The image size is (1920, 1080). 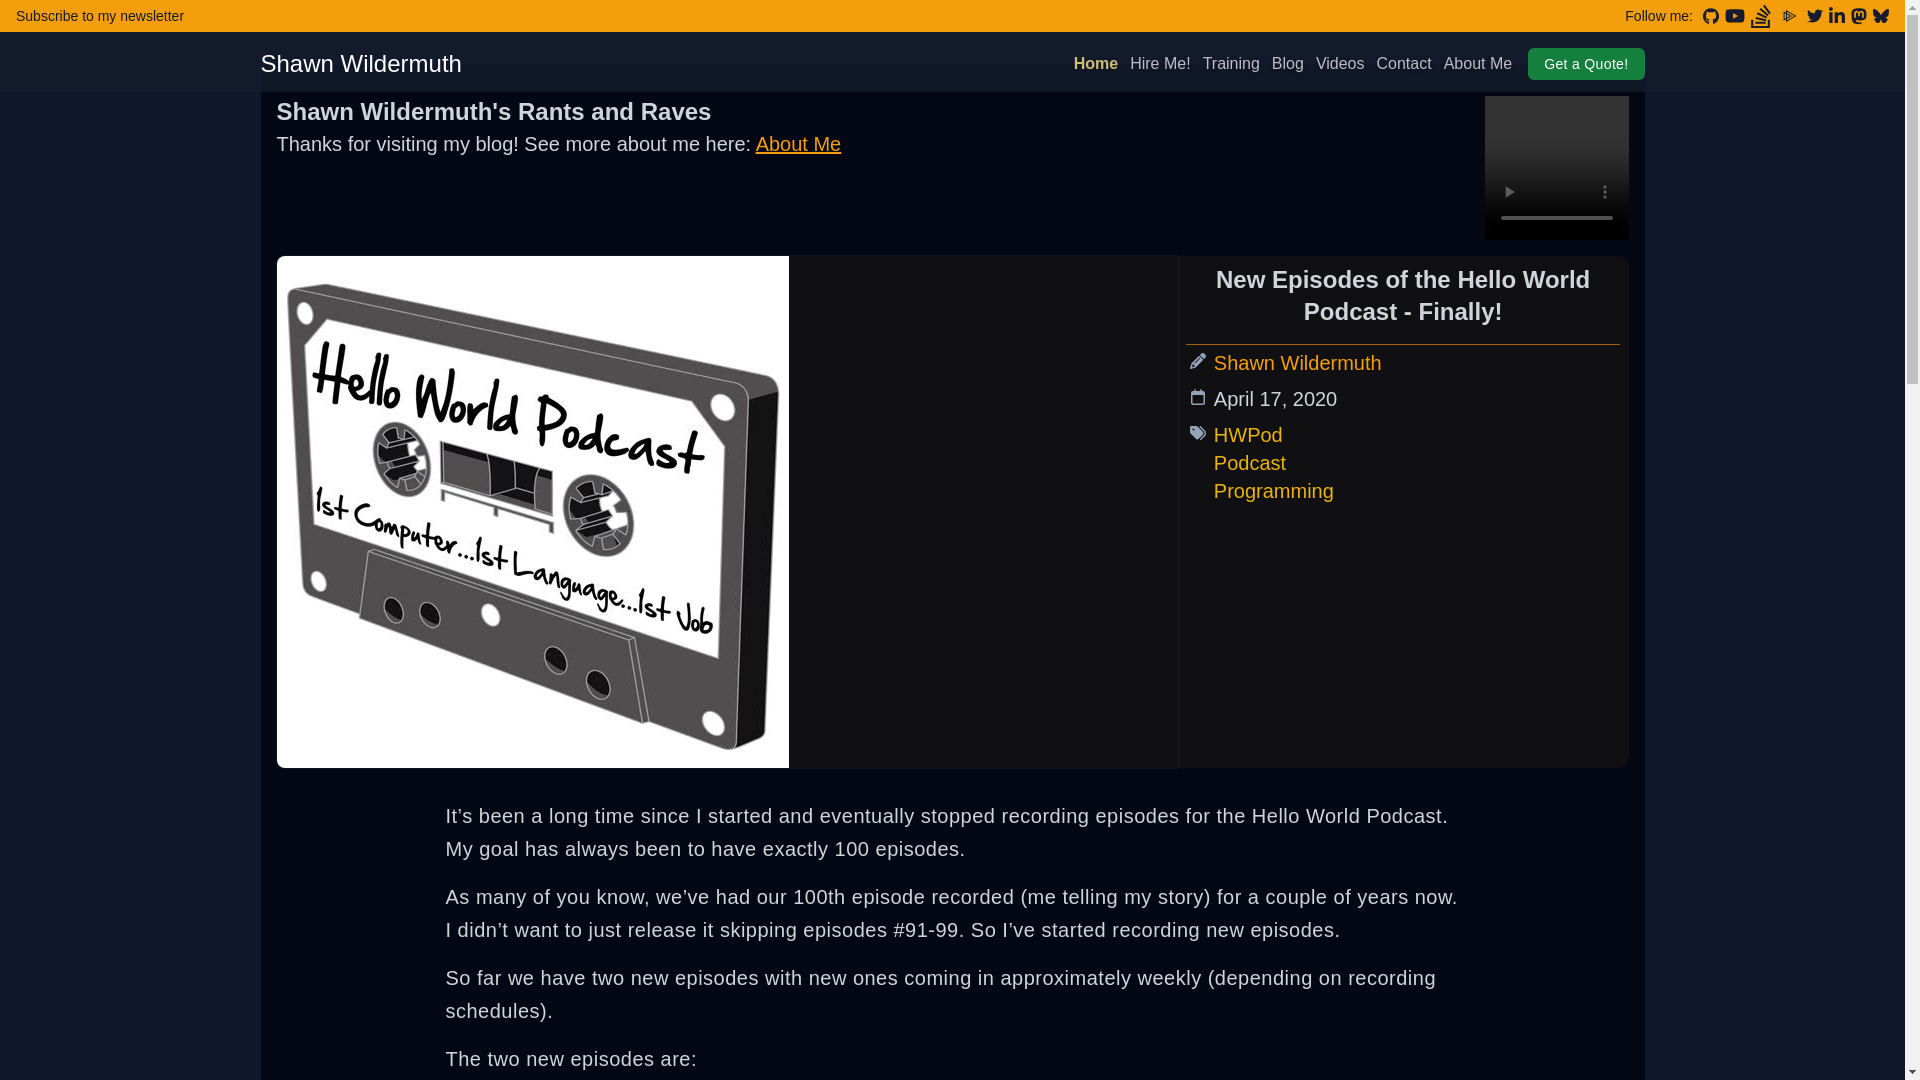 What do you see at coordinates (1478, 63) in the screenshot?
I see `About Me` at bounding box center [1478, 63].